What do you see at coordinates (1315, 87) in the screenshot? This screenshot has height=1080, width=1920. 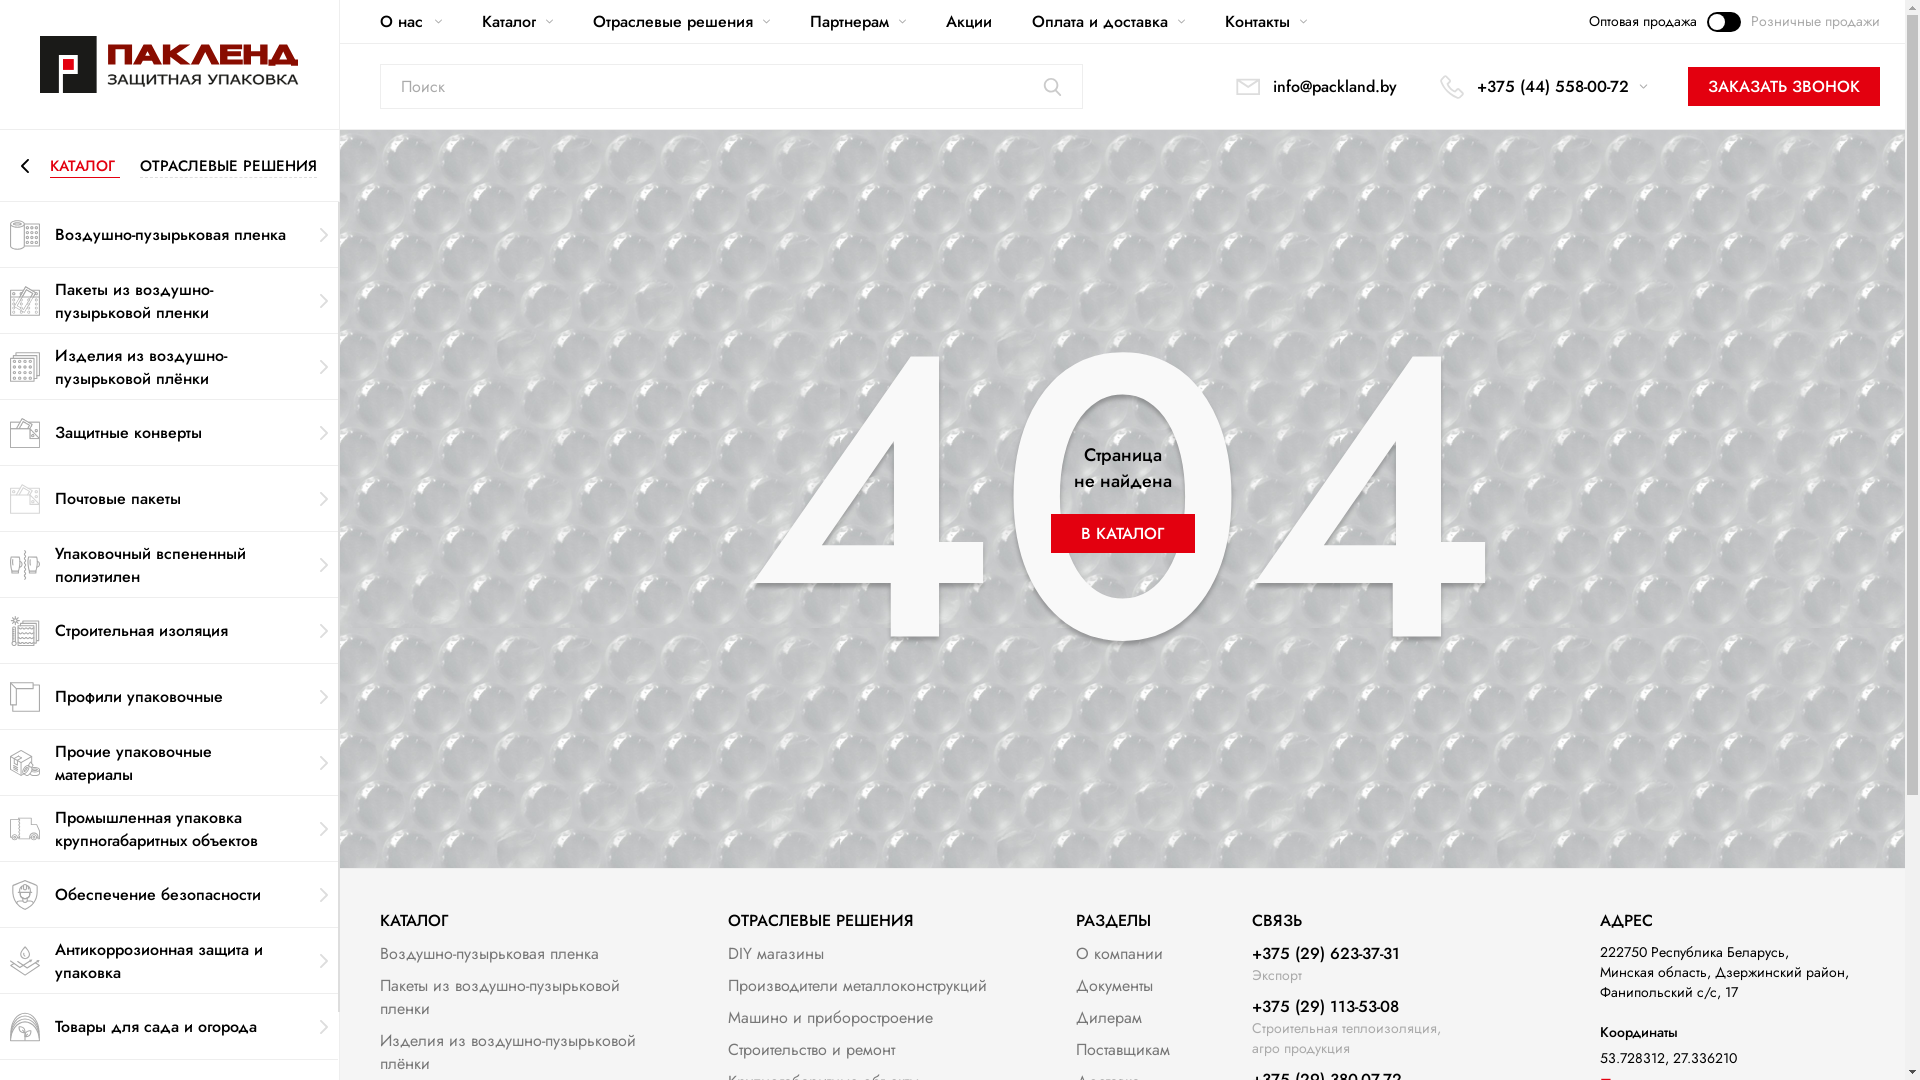 I see `info@packland.by` at bounding box center [1315, 87].